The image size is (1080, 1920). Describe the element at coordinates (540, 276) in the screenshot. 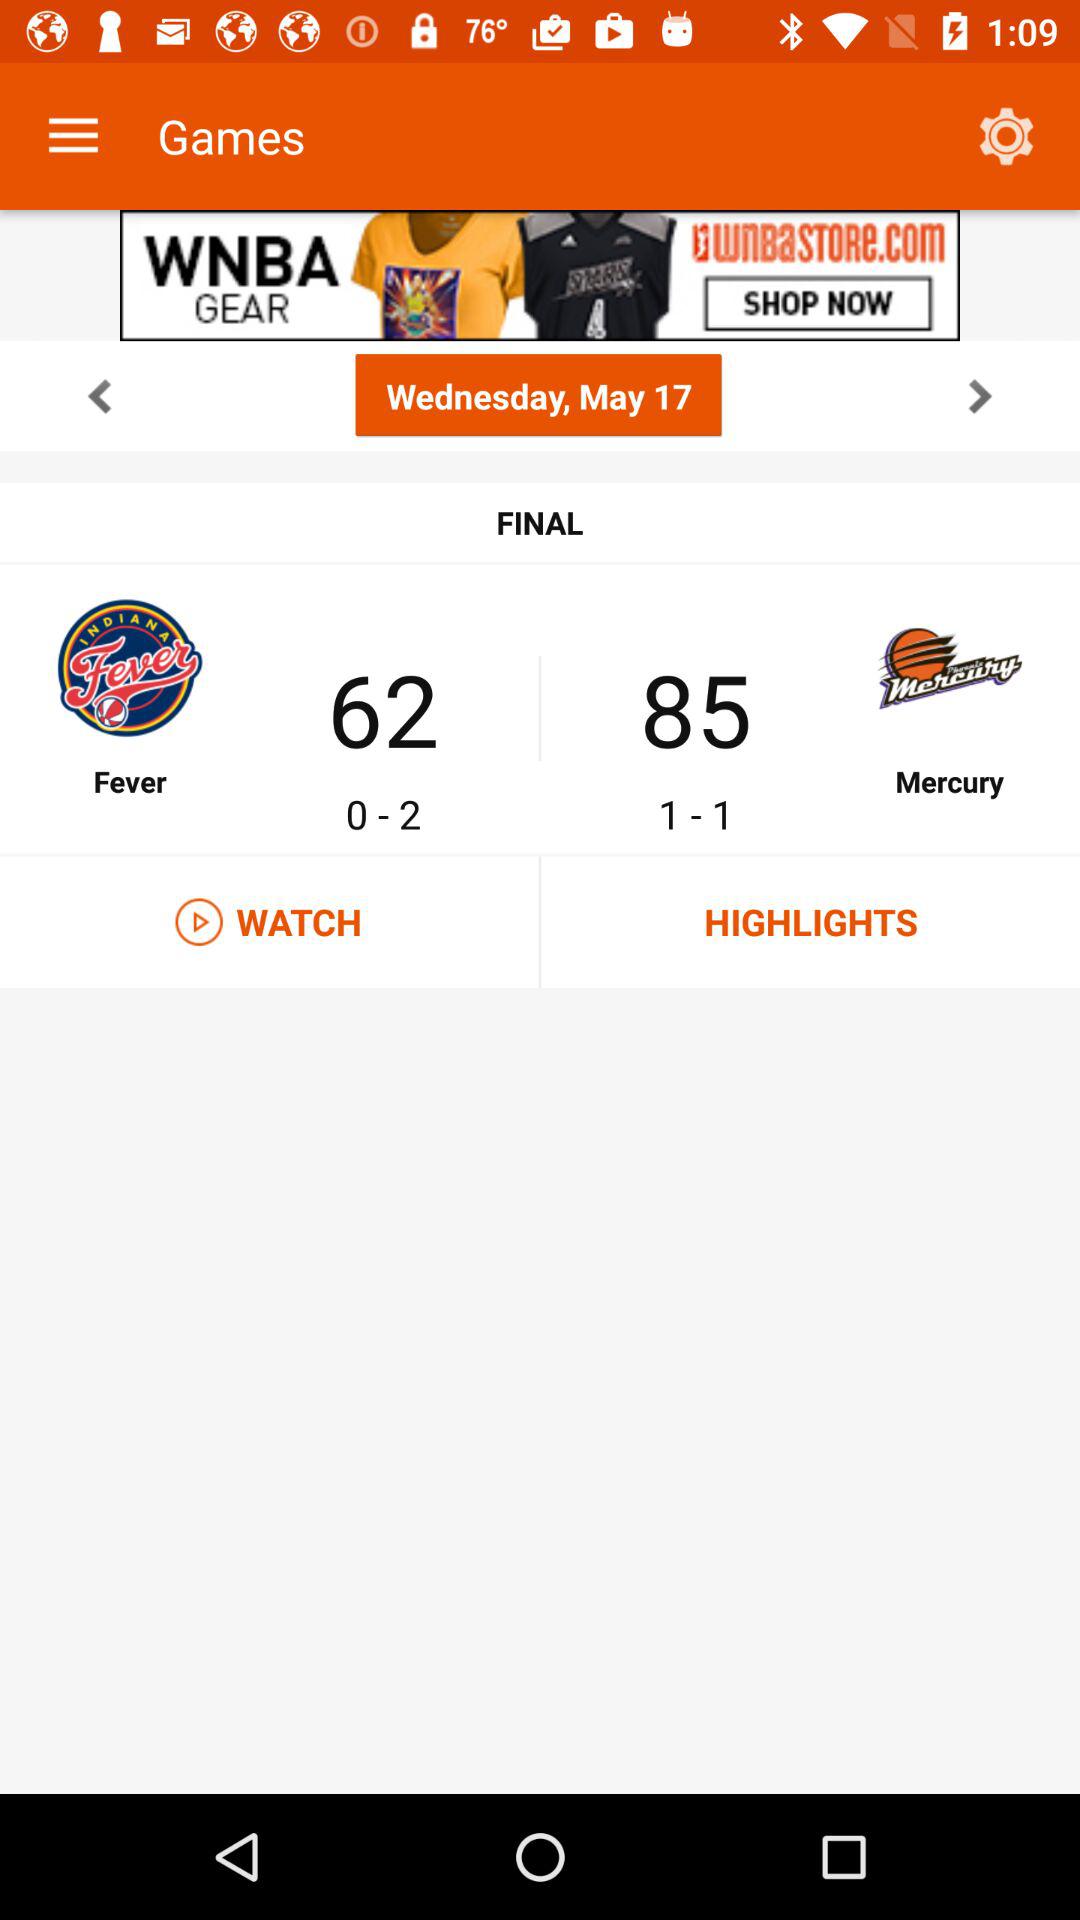

I see `know about the advertisement` at that location.